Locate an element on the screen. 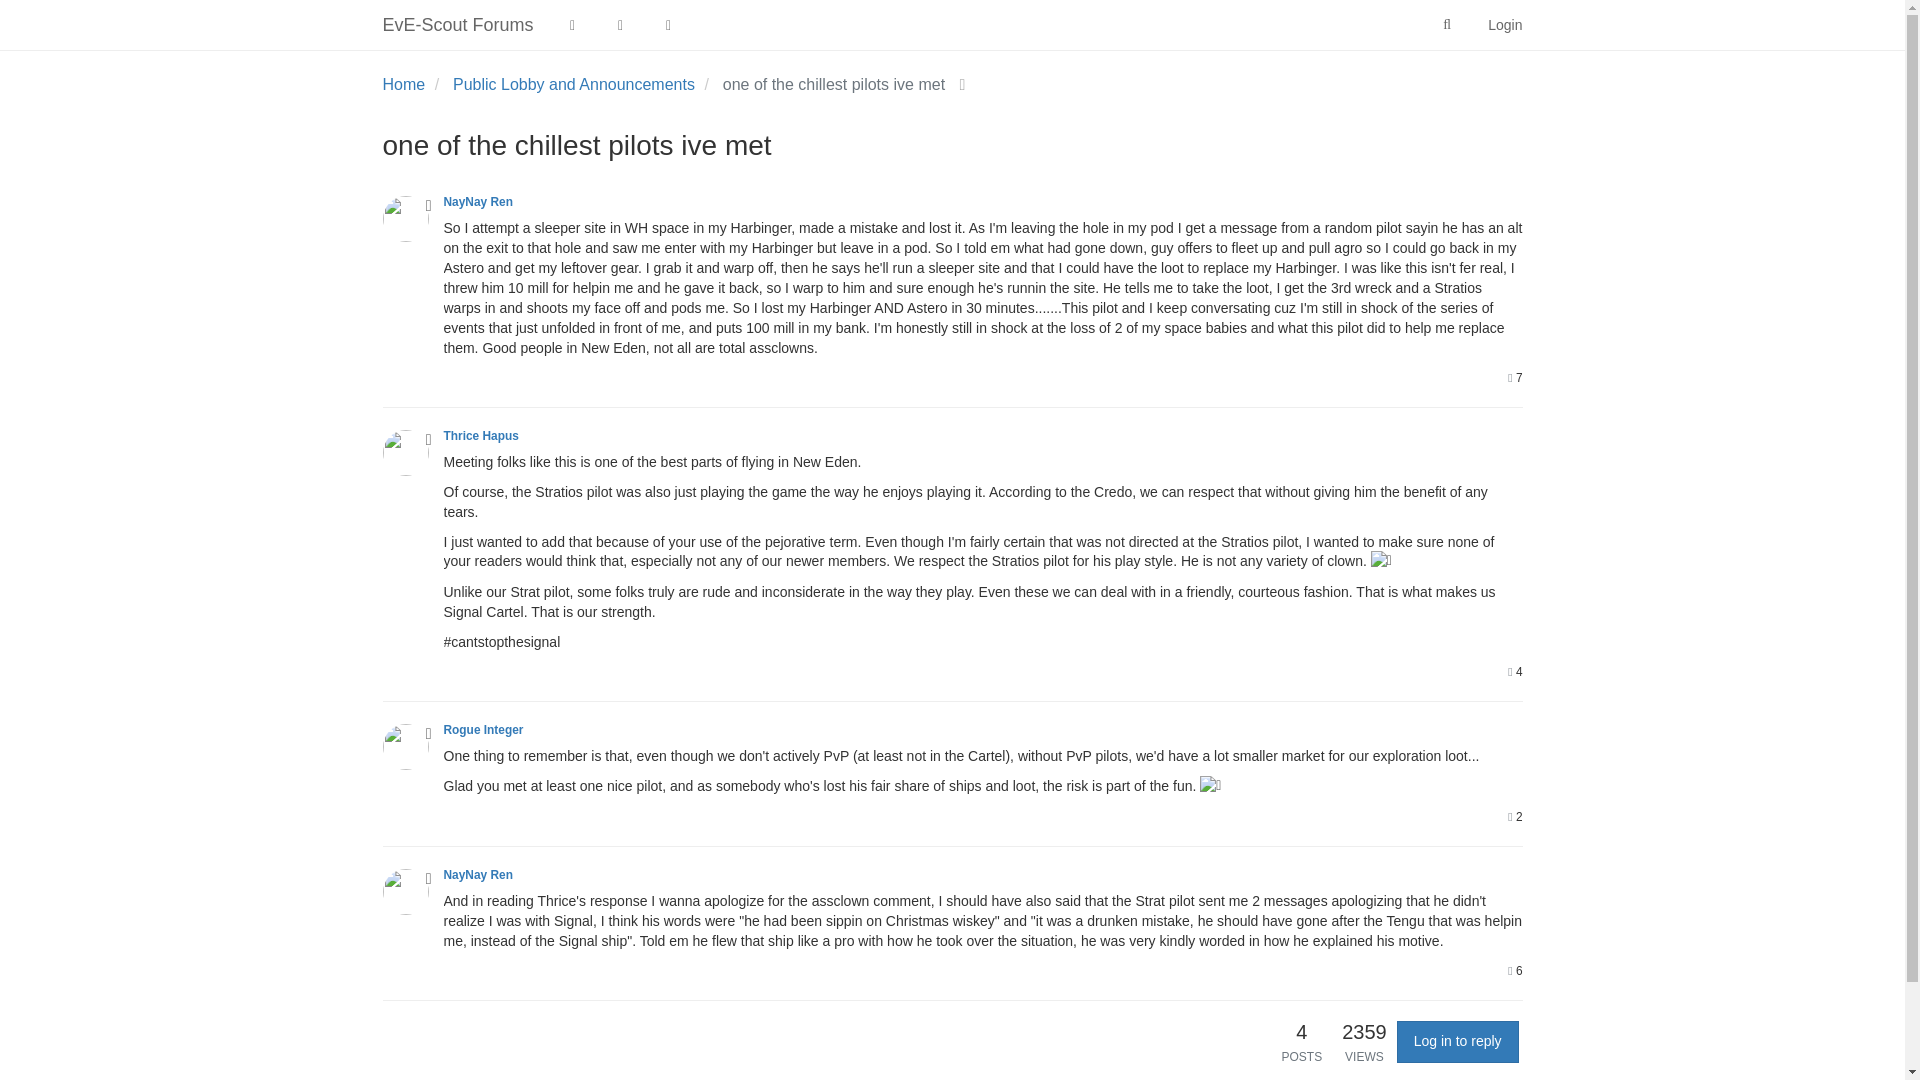 This screenshot has height=1080, width=1920. Offline is located at coordinates (429, 733).